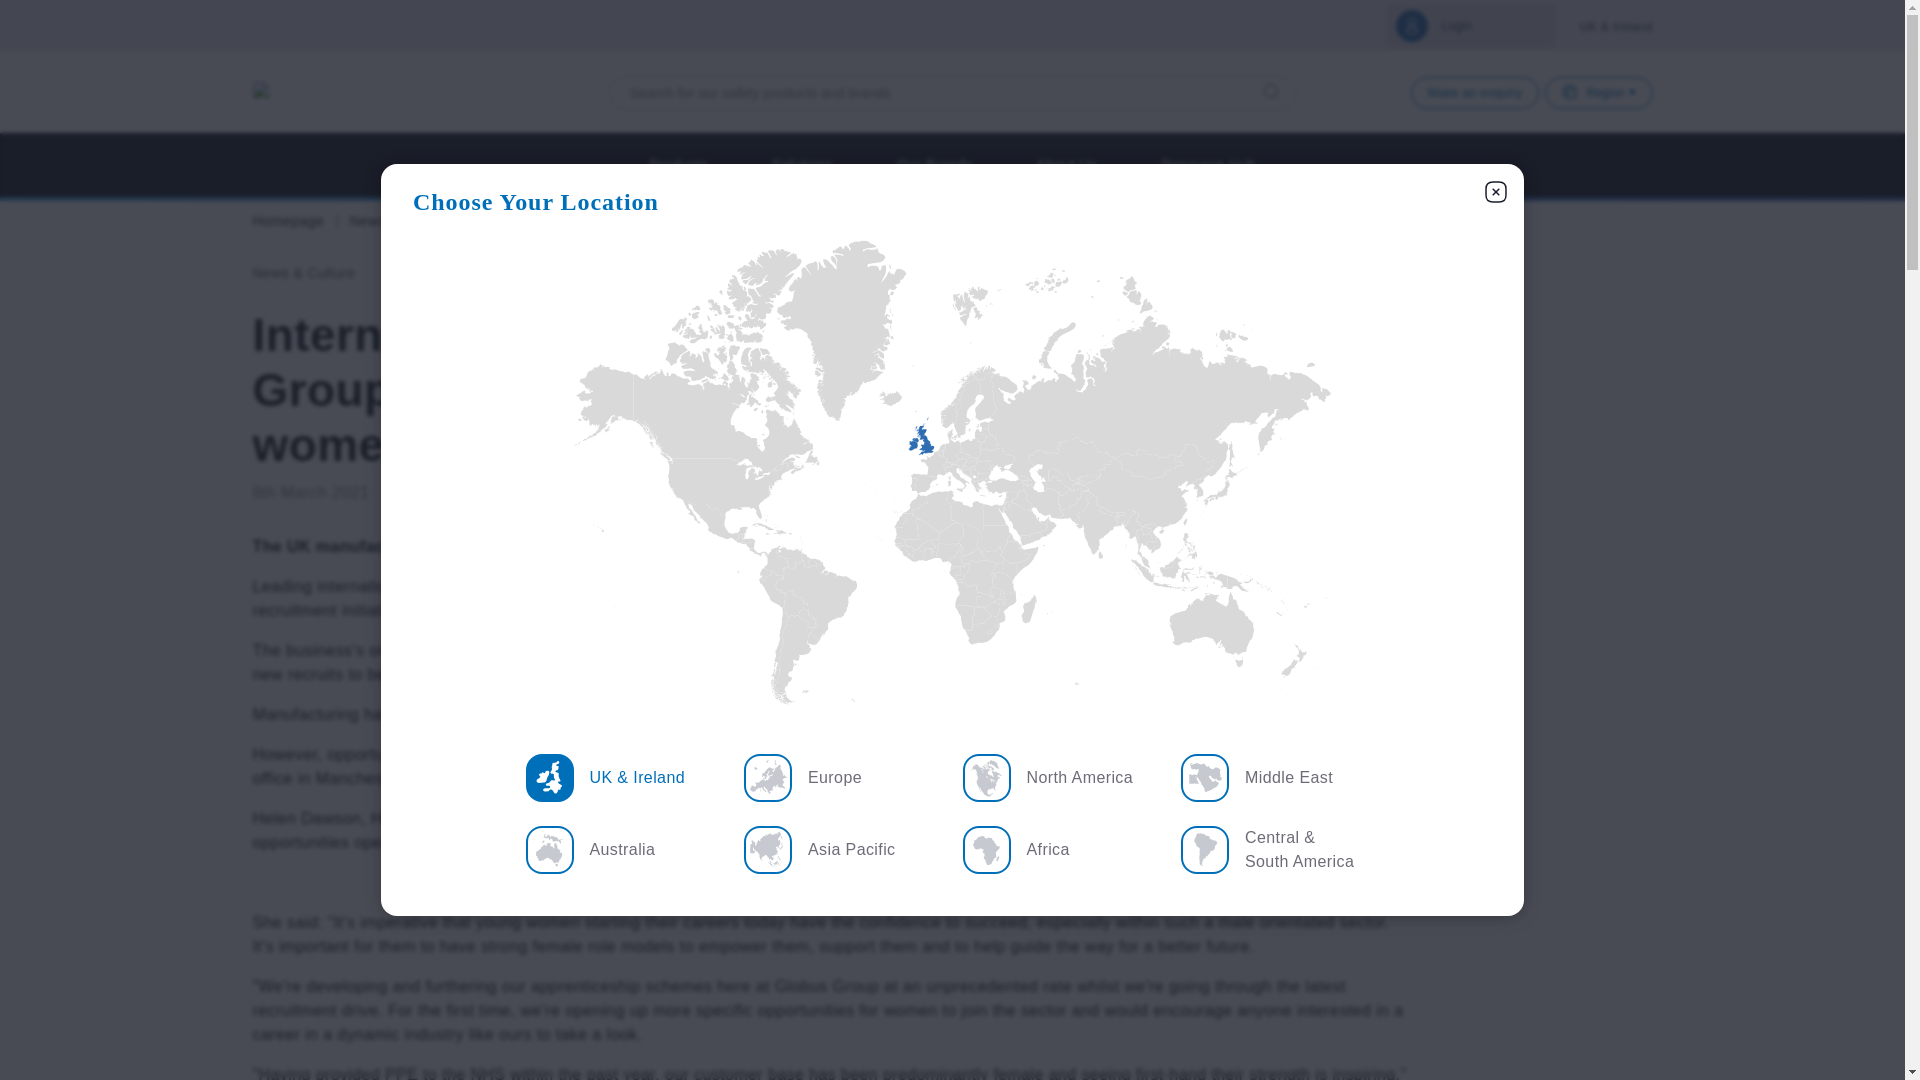 Image resolution: width=1920 pixels, height=1080 pixels. Describe the element at coordinates (802, 164) in the screenshot. I see `Solutions` at that location.